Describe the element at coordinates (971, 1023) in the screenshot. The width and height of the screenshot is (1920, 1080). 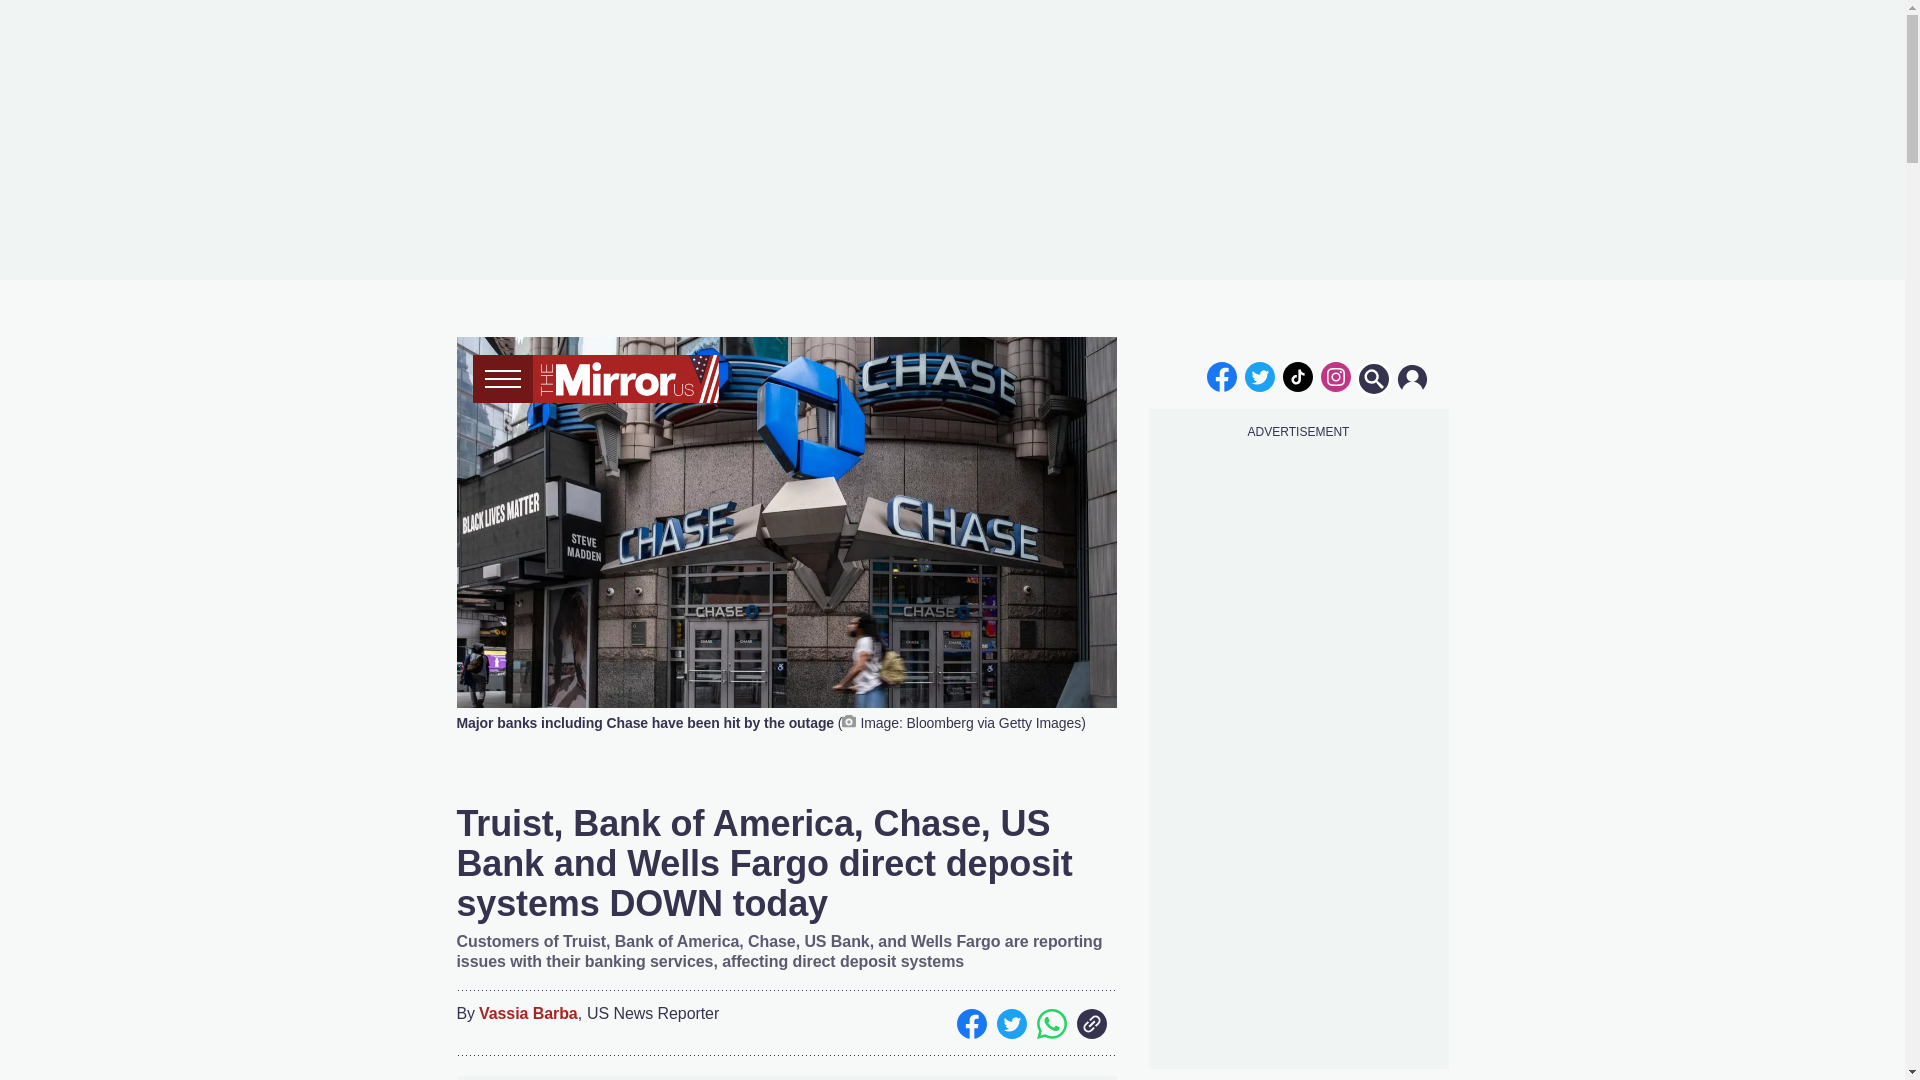
I see `Facebook` at that location.